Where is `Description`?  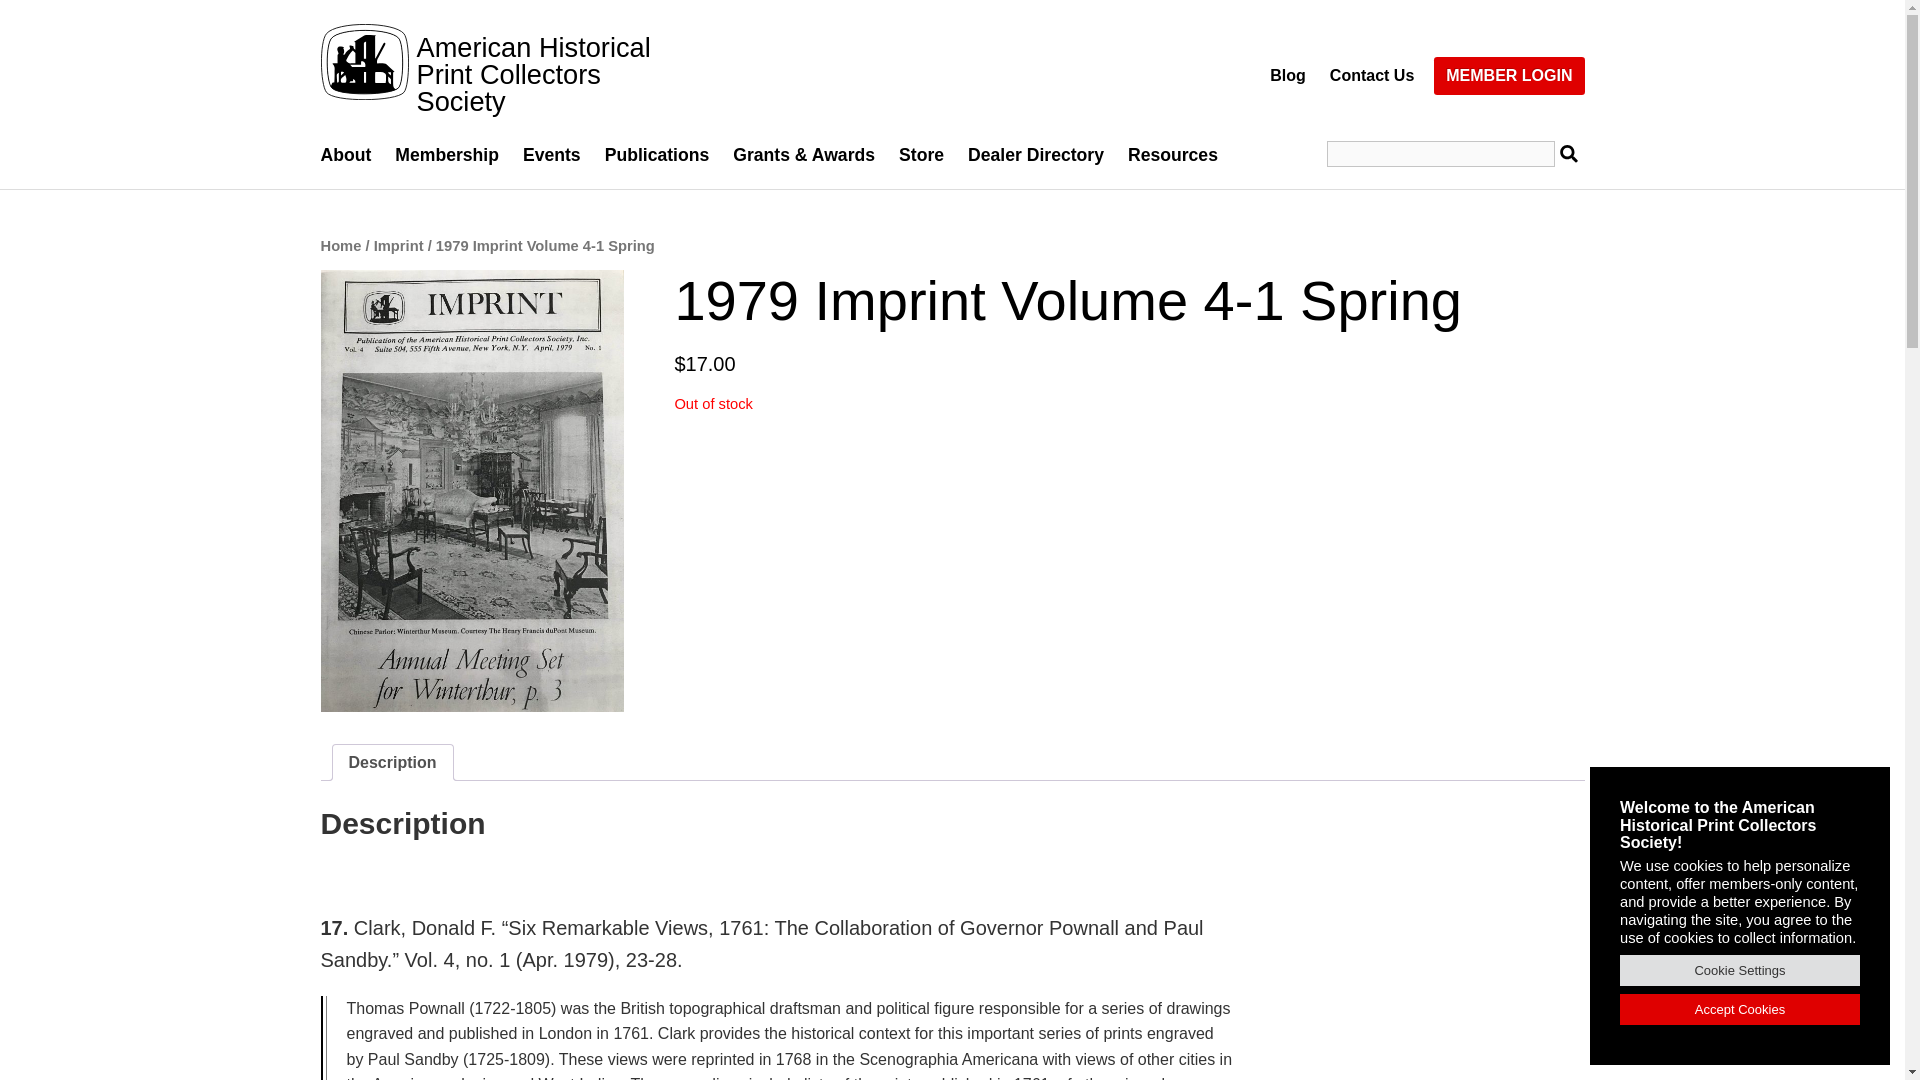
Description is located at coordinates (391, 762).